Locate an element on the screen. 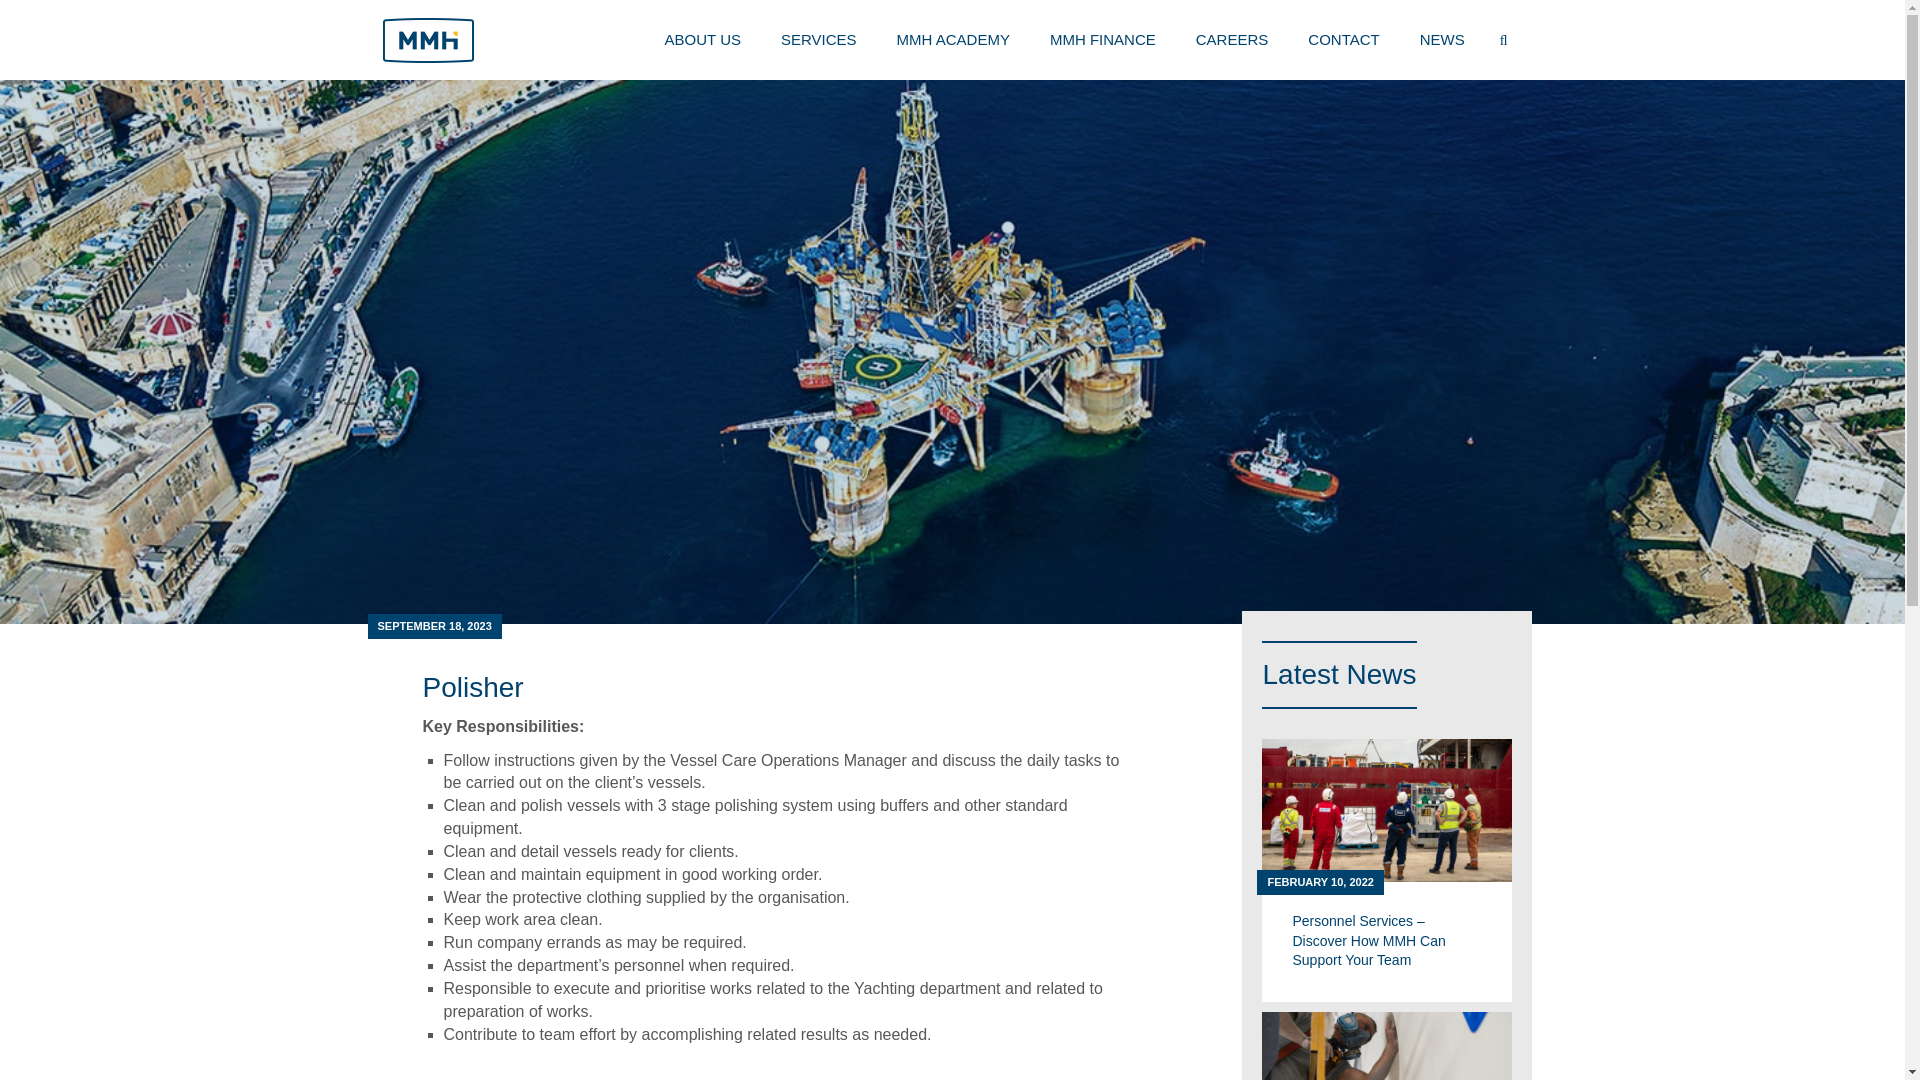  News is located at coordinates (1442, 40).